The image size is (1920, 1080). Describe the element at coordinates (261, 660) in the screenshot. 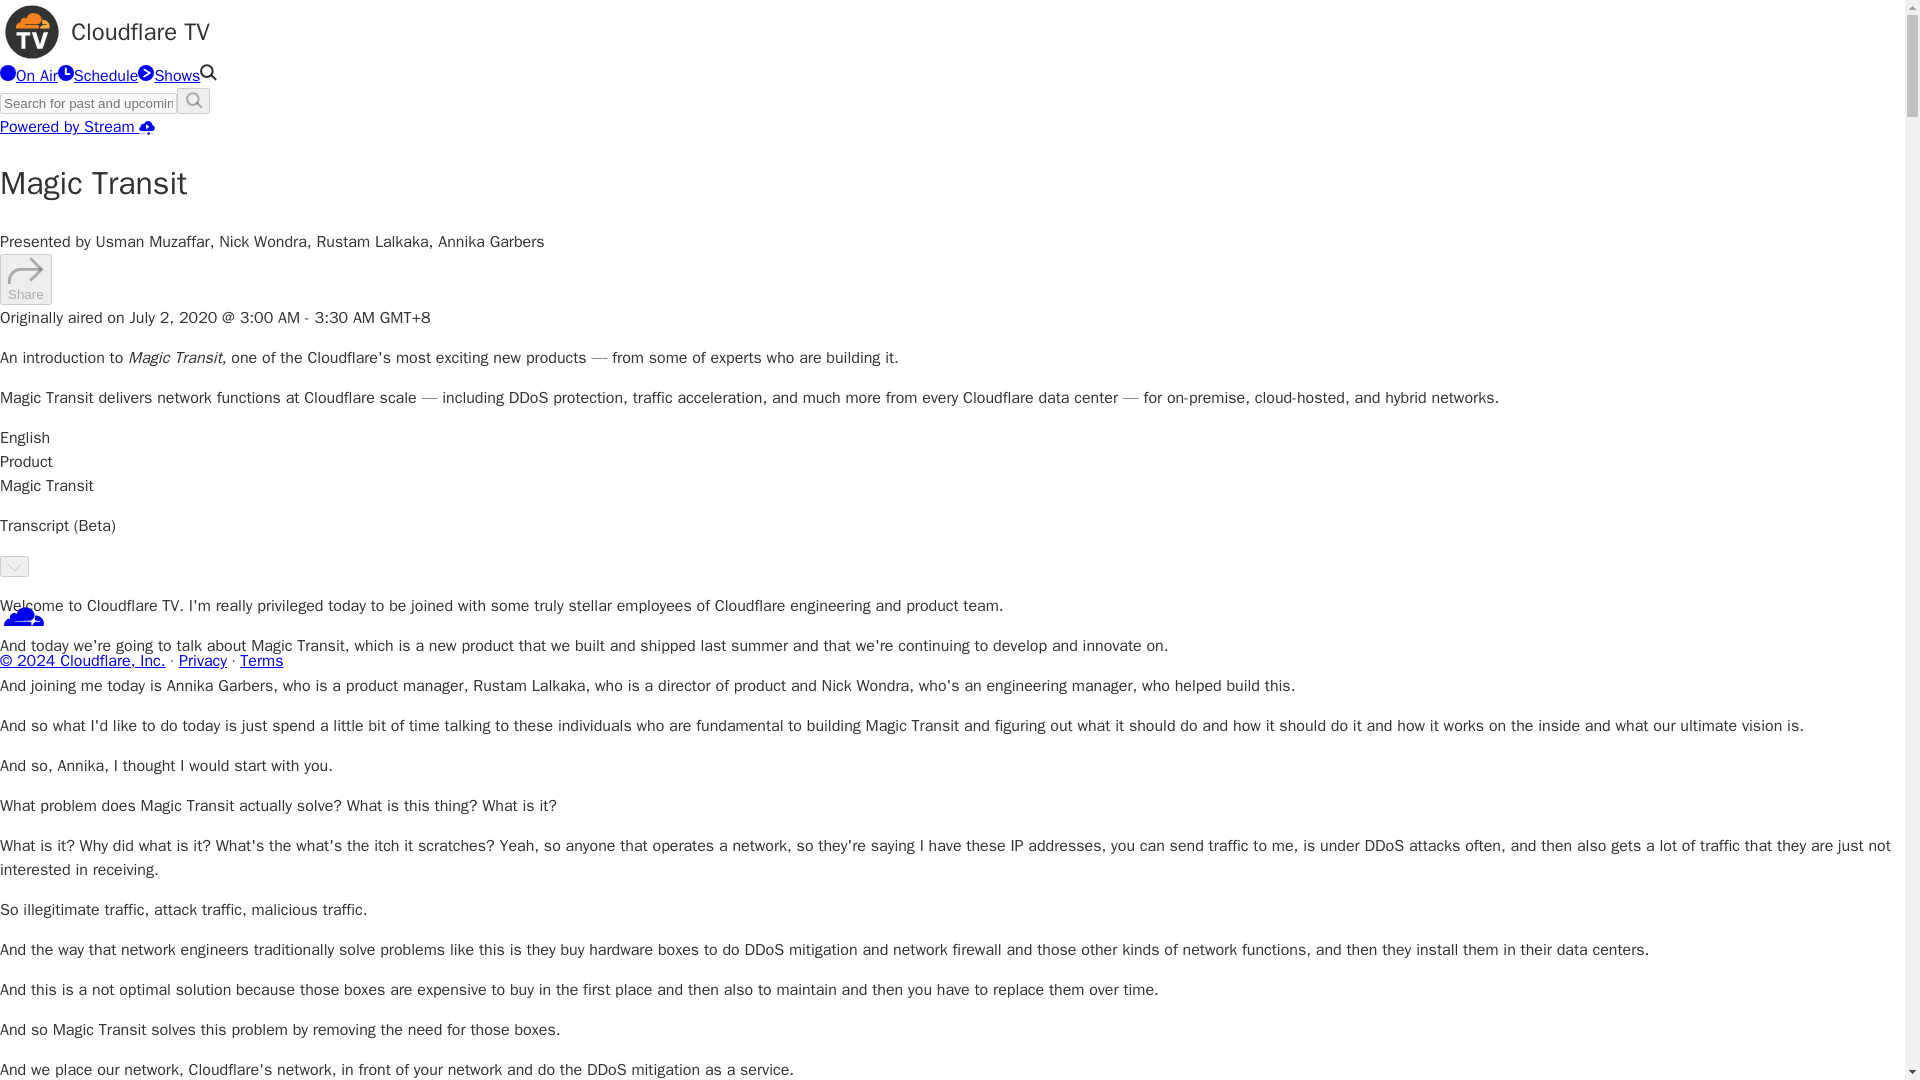

I see `Terms` at that location.